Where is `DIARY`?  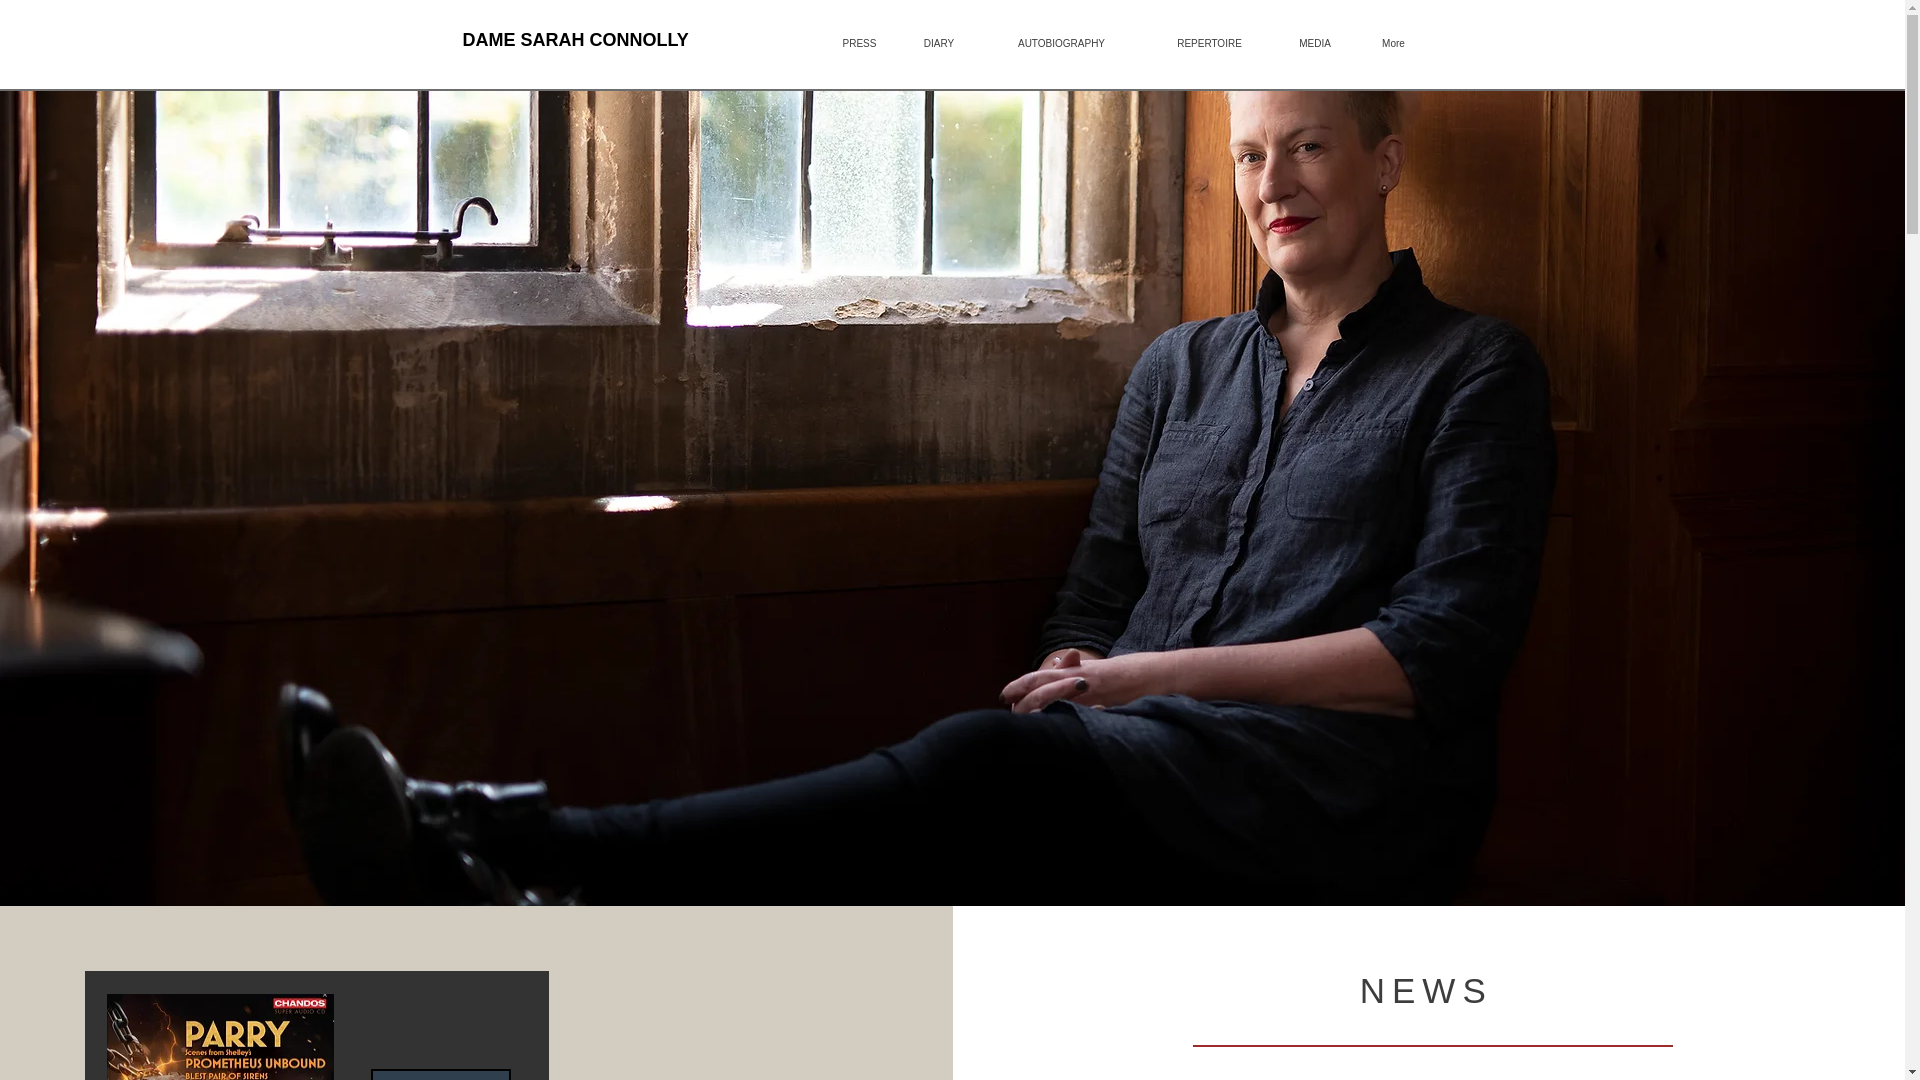
DIARY is located at coordinates (940, 44).